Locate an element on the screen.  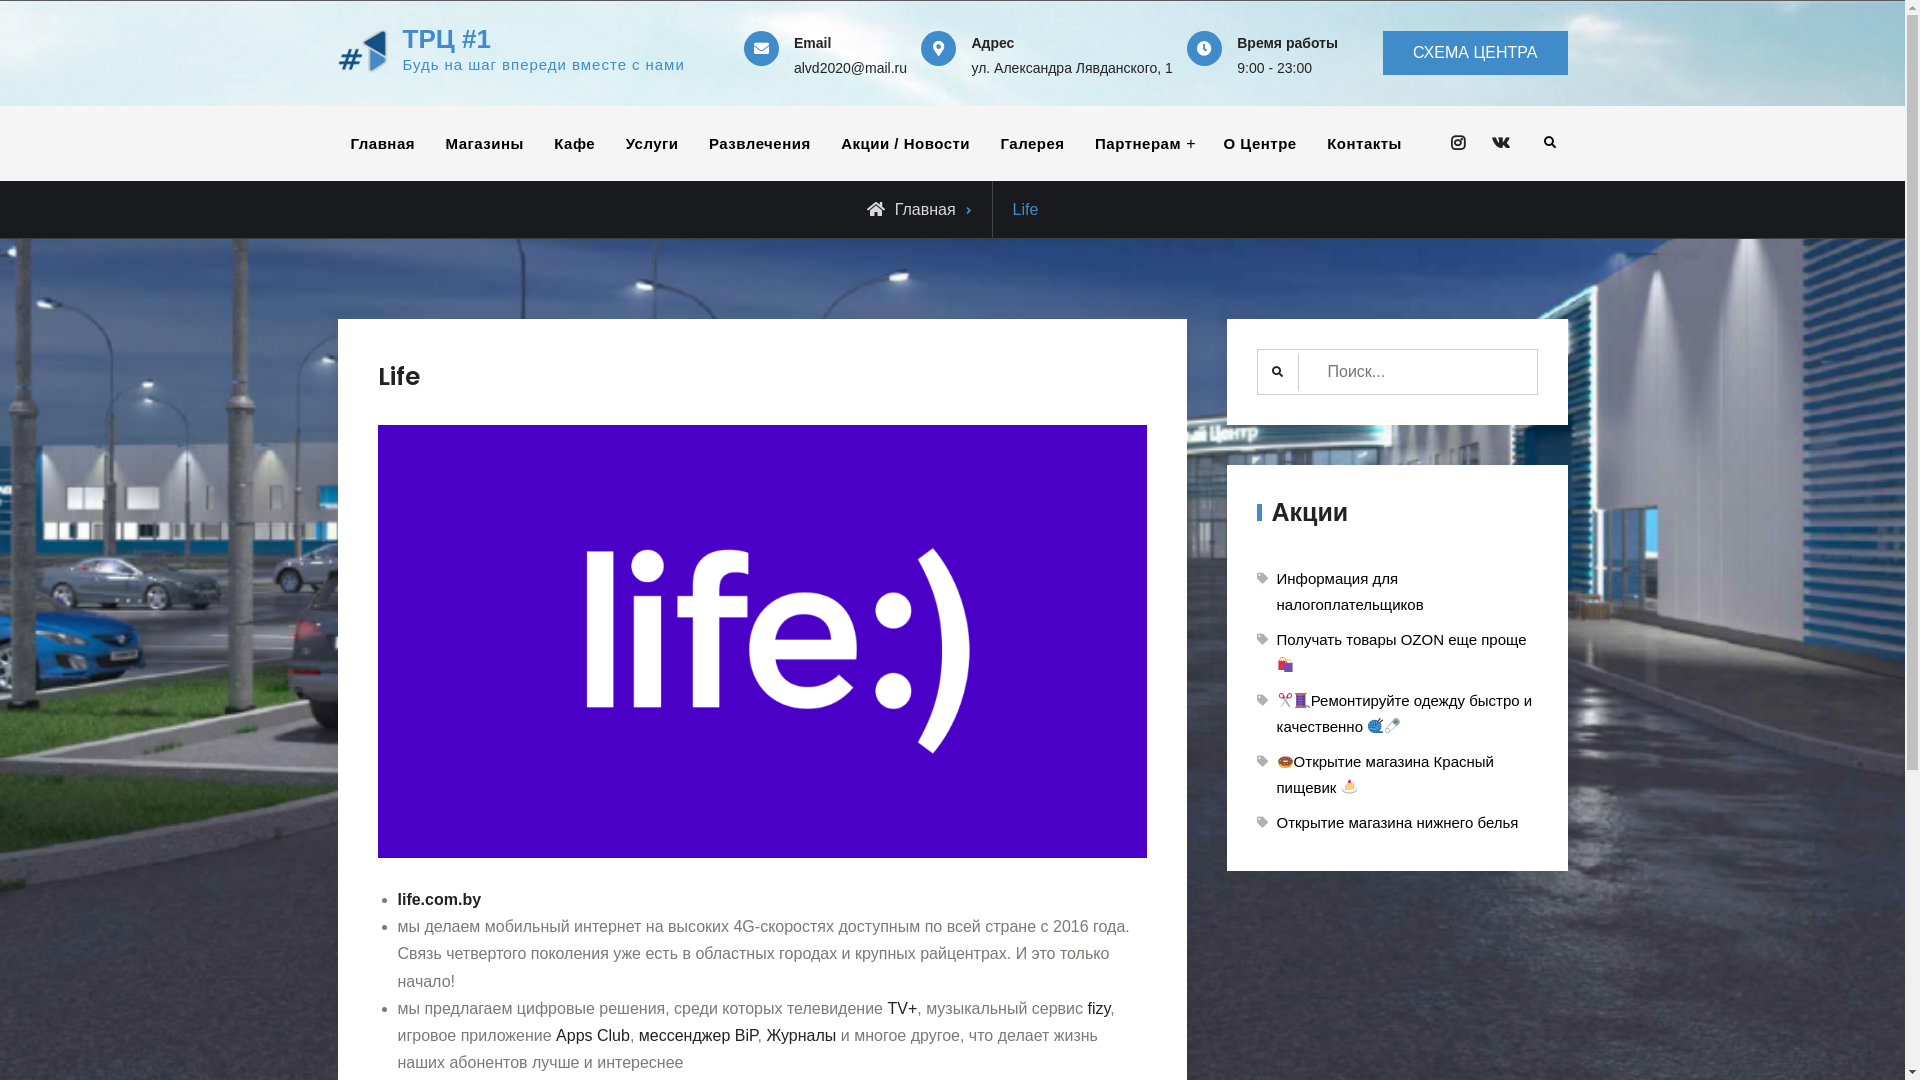
life.com.by is located at coordinates (440, 900).